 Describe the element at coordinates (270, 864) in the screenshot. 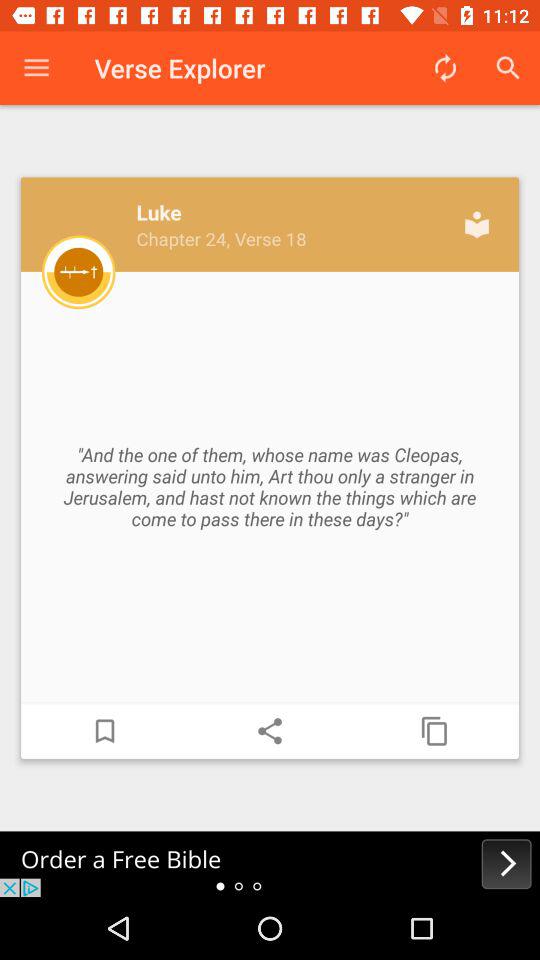

I see `open advertisement` at that location.